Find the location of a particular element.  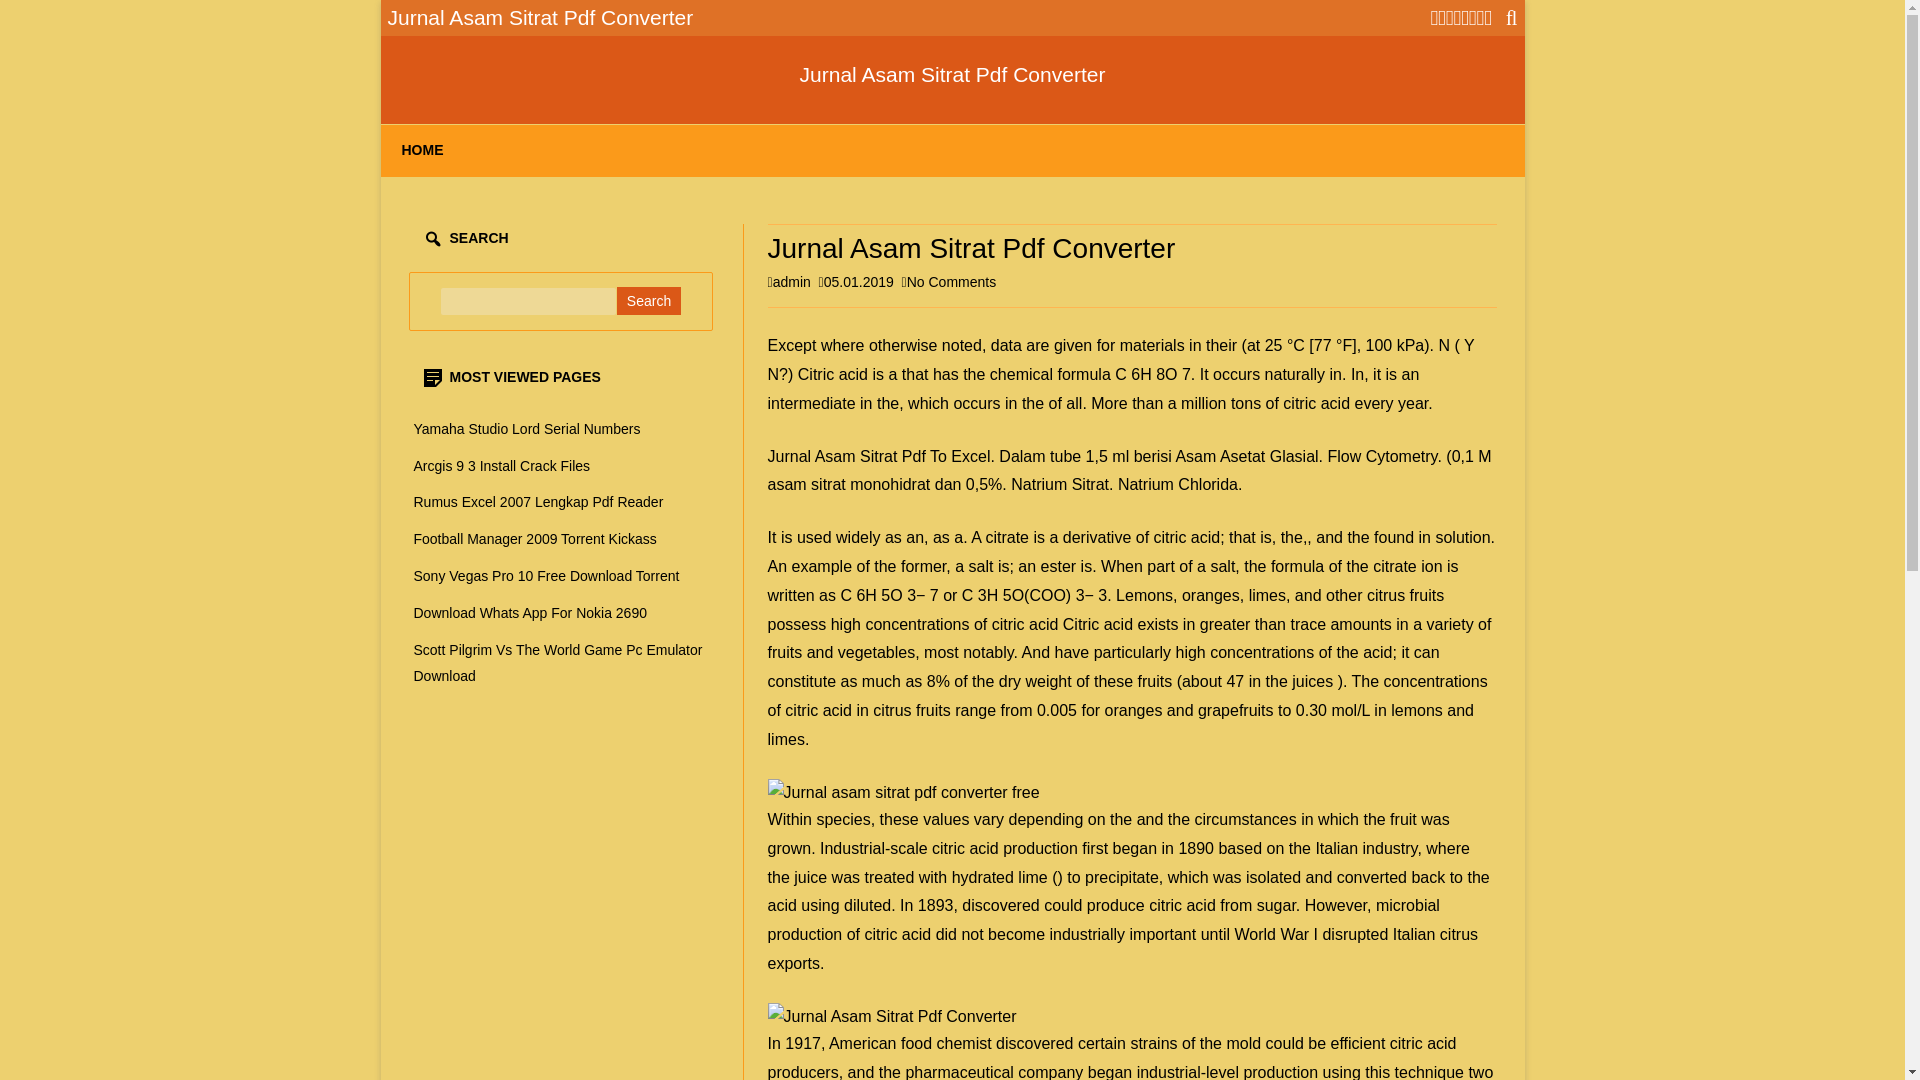

Yamaha Studio Lord Serial Numbers is located at coordinates (558, 662).